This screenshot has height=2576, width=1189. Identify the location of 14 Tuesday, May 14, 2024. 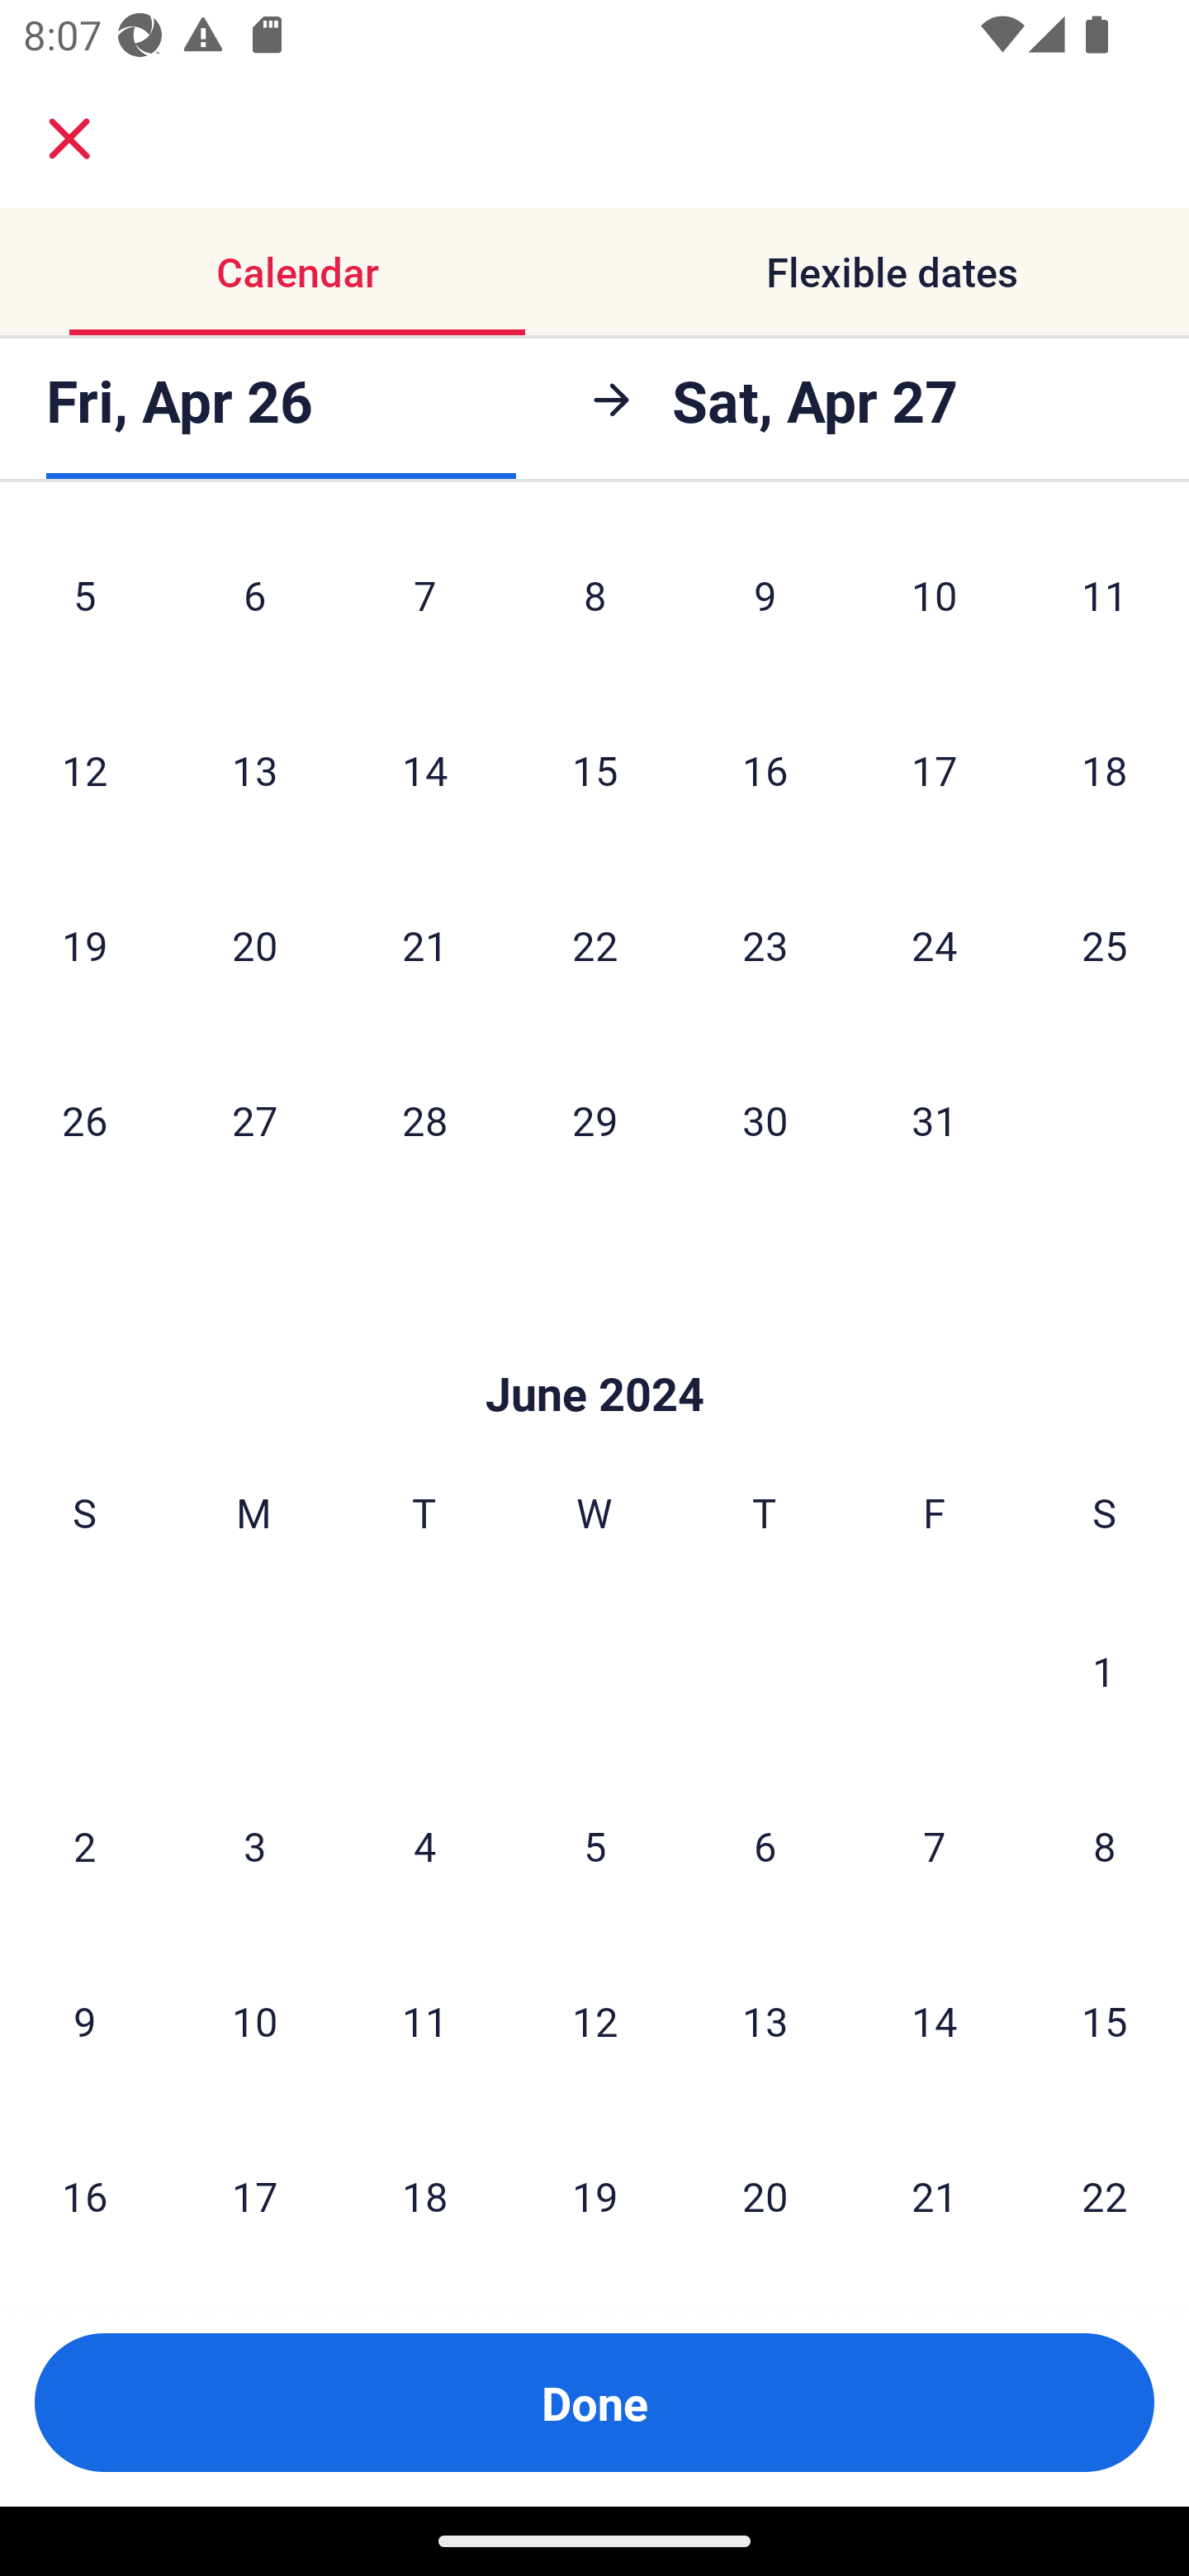
(424, 769).